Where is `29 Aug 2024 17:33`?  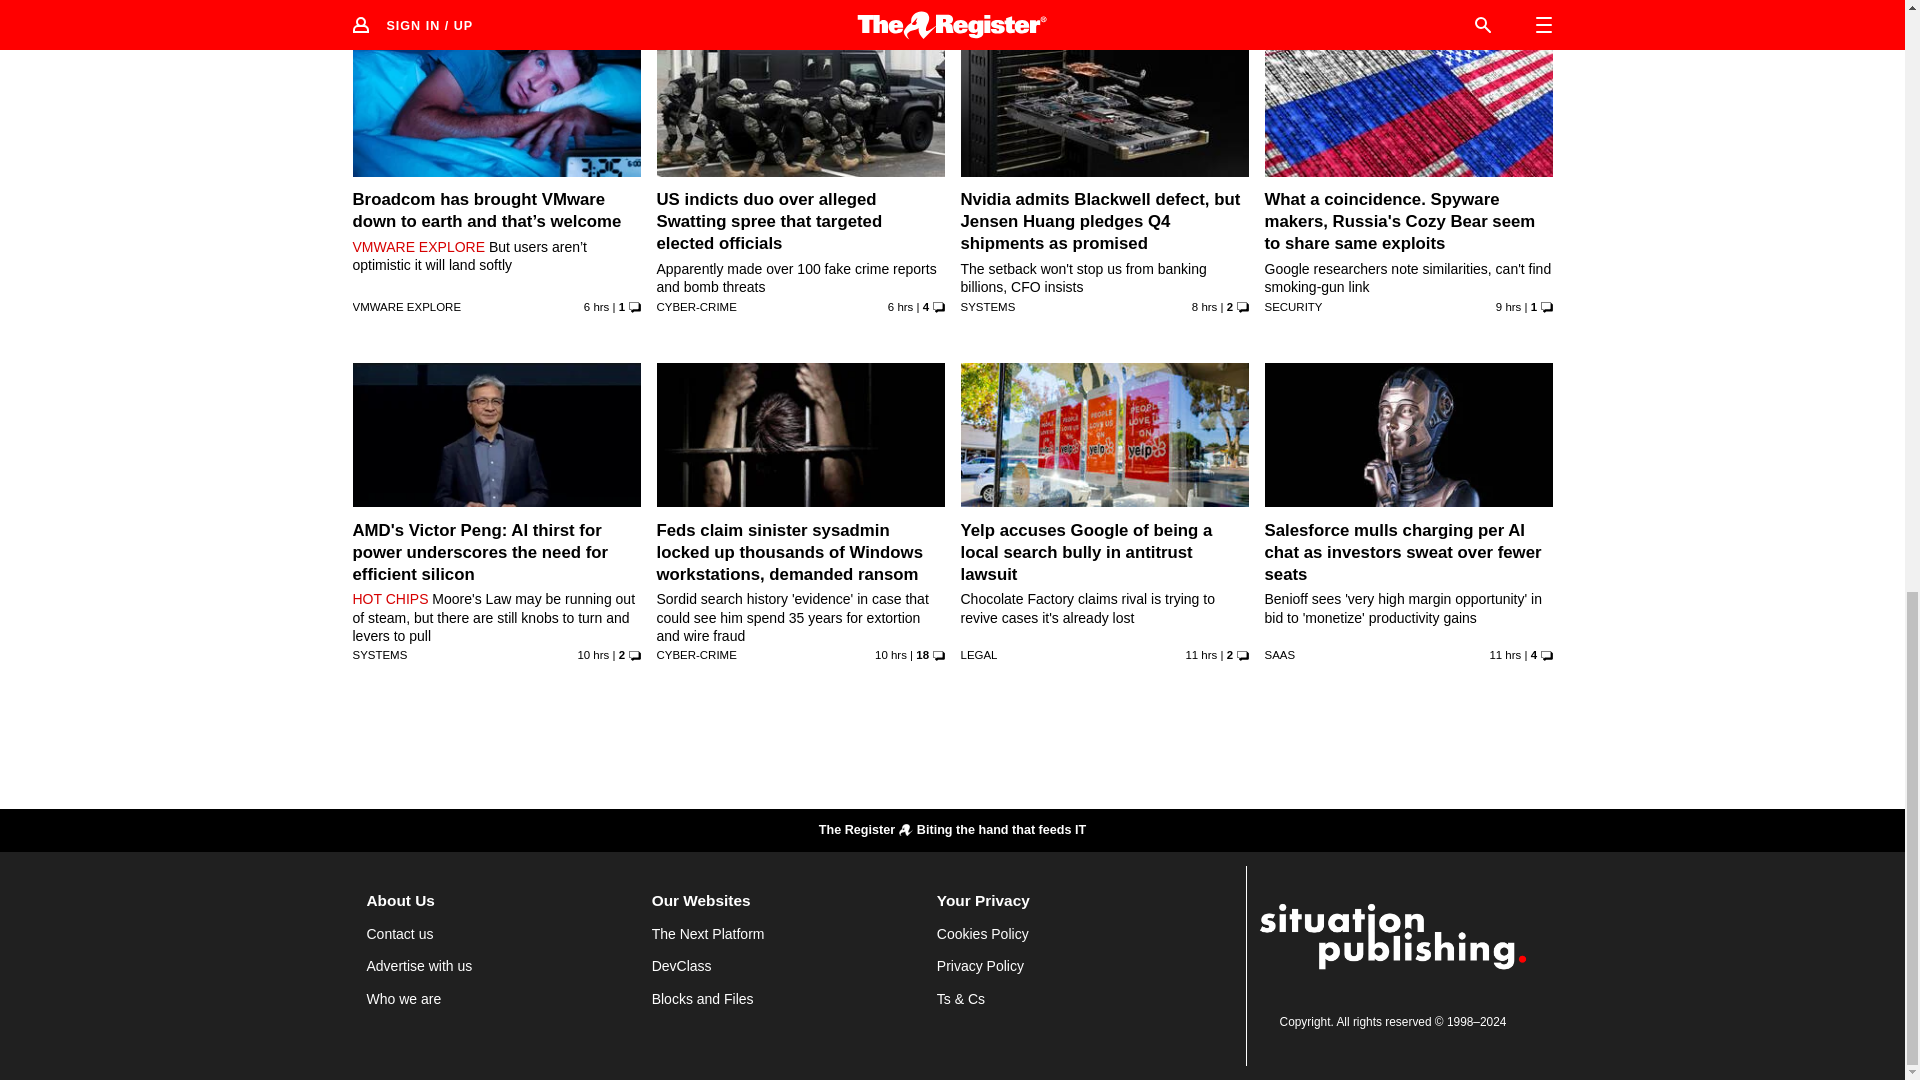
29 Aug 2024 17:33 is located at coordinates (1504, 654).